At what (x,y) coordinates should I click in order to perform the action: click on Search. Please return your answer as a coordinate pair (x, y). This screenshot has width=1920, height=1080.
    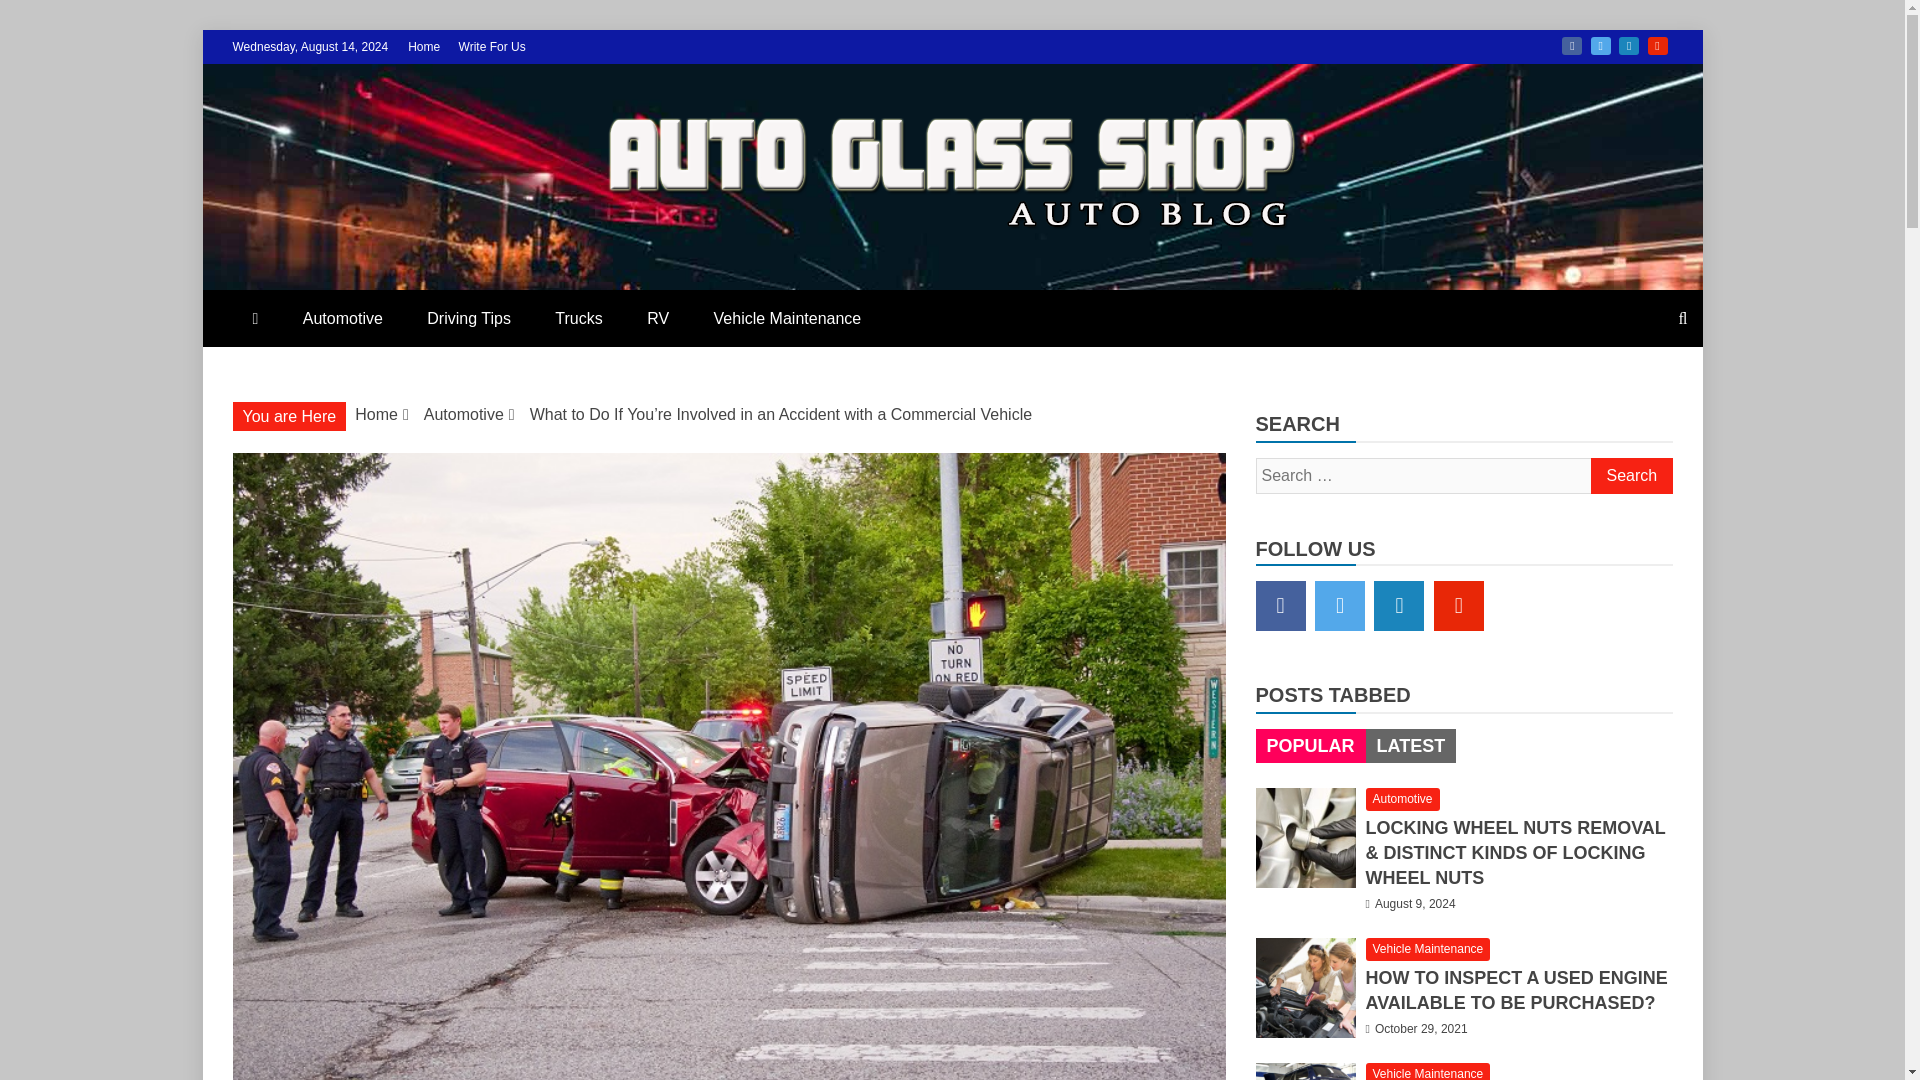
    Looking at the image, I should click on (1630, 475).